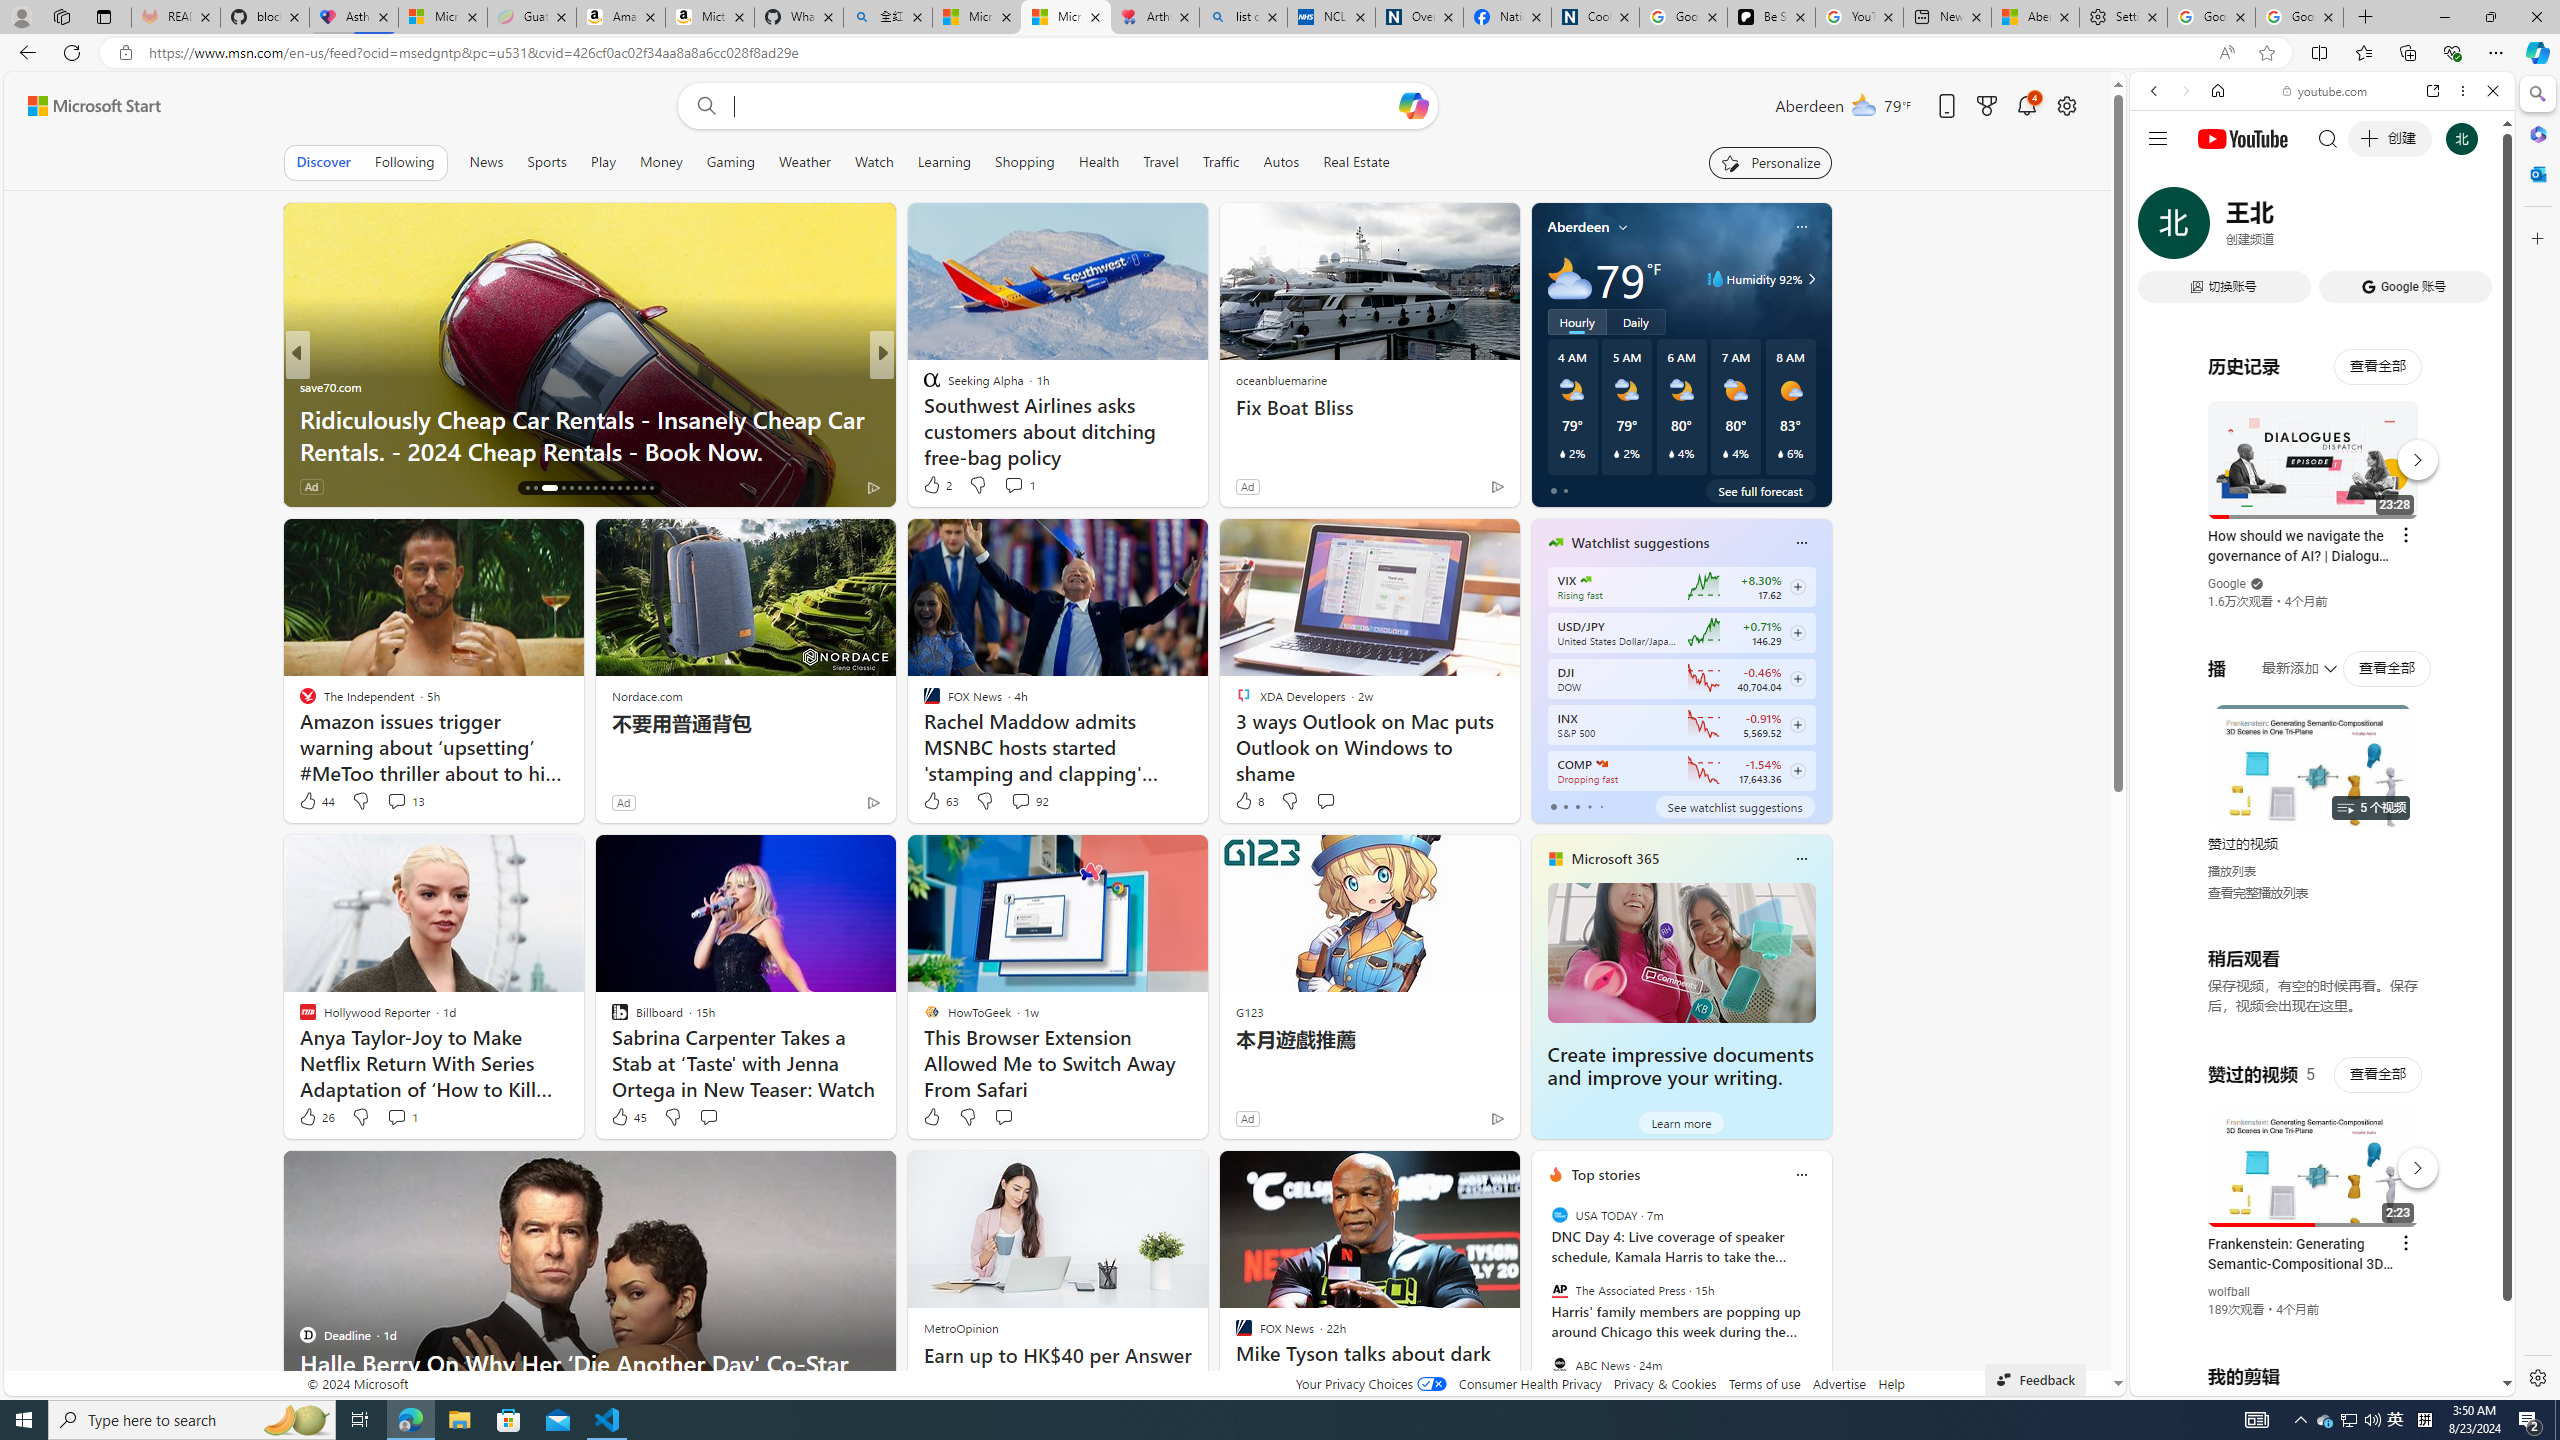 The image size is (2560, 1440). What do you see at coordinates (2326, 91) in the screenshot?
I see `youtube.com` at bounding box center [2326, 91].